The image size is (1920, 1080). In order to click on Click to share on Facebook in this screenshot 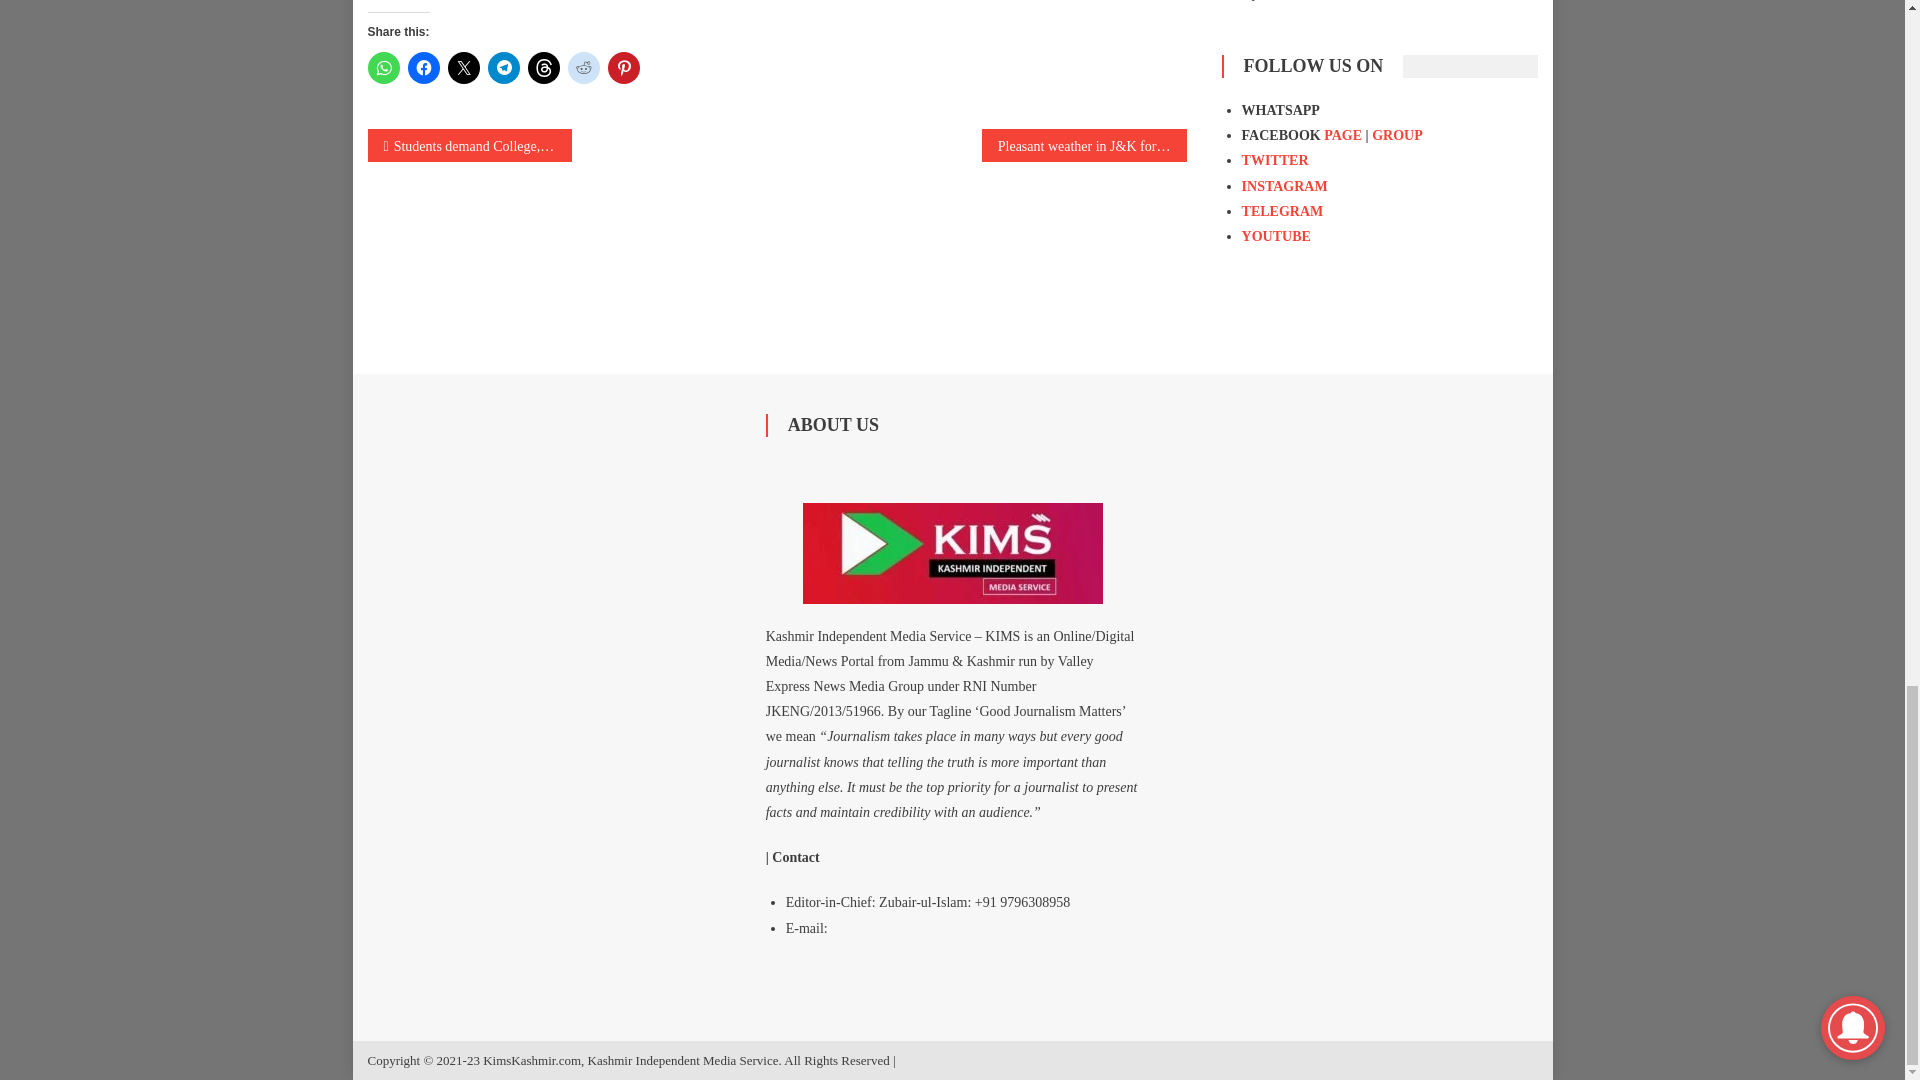, I will do `click(423, 68)`.